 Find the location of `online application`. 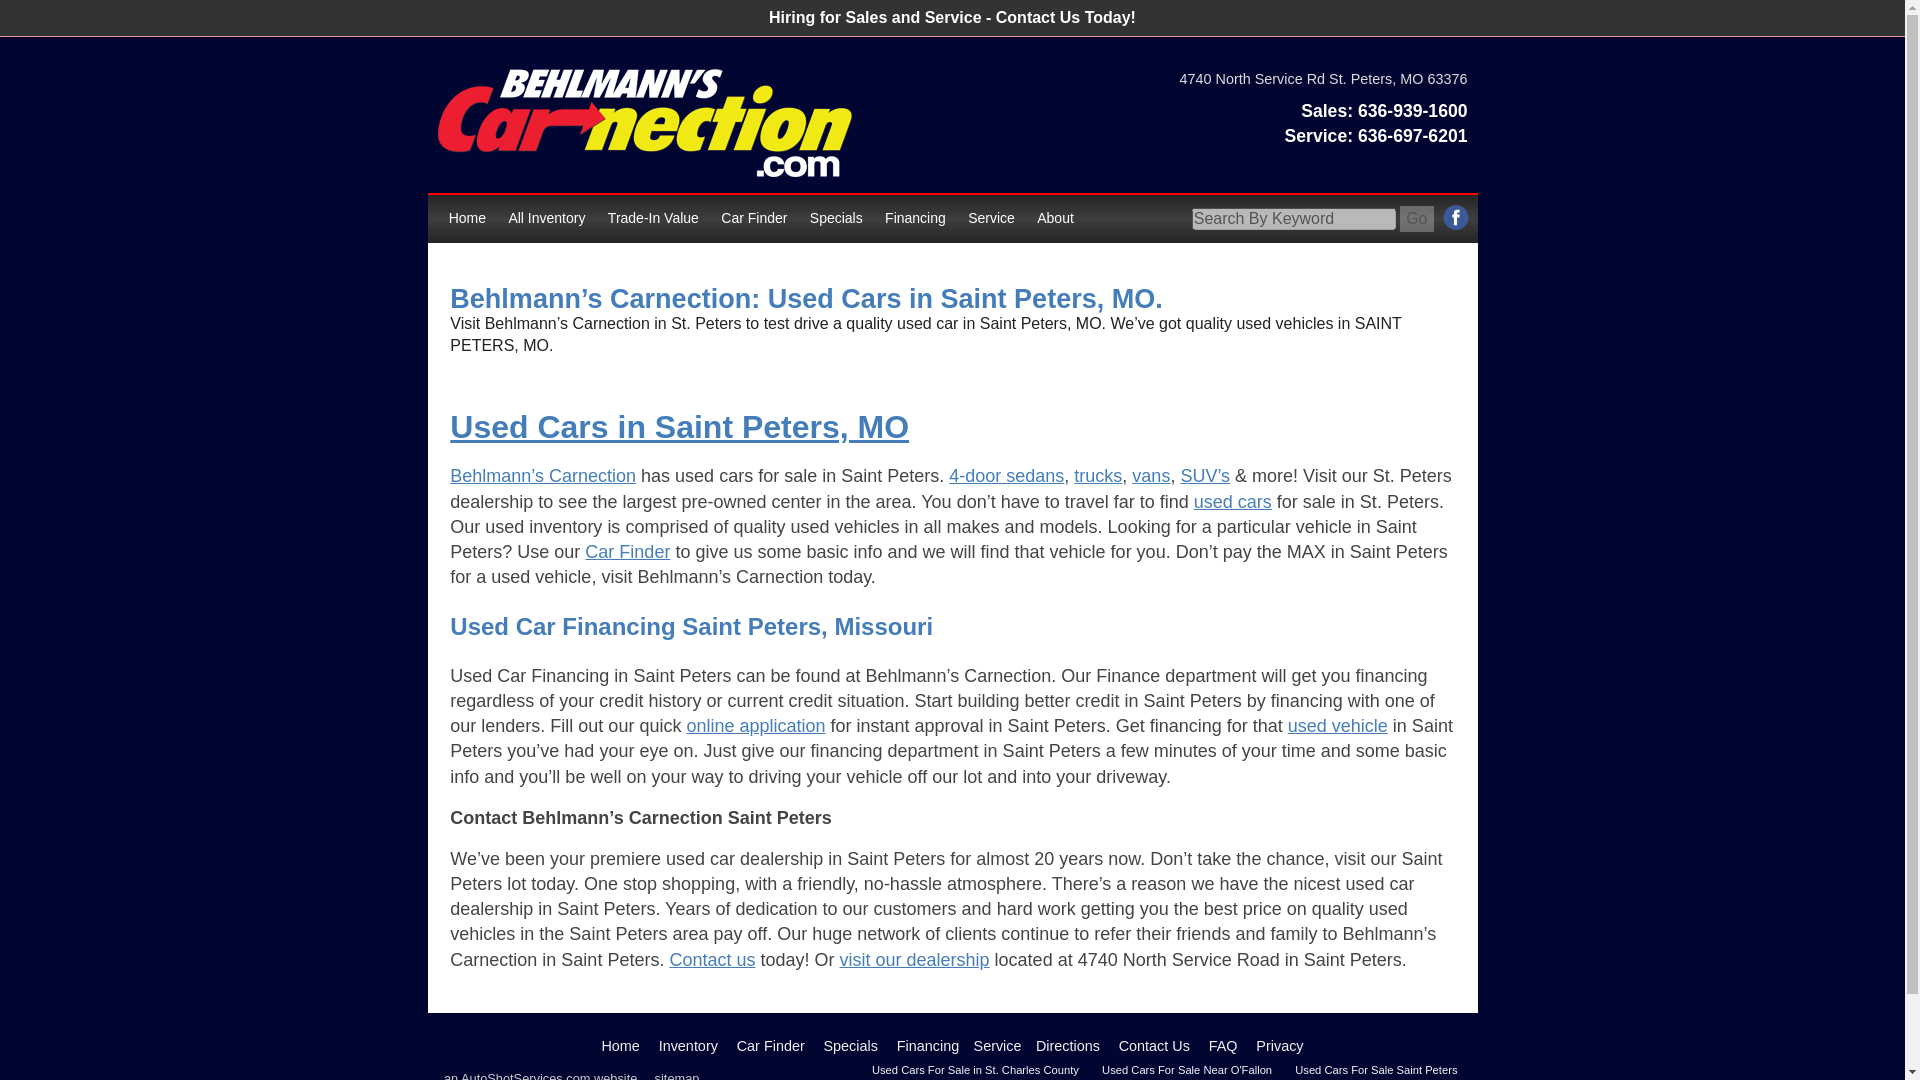

online application is located at coordinates (755, 726).